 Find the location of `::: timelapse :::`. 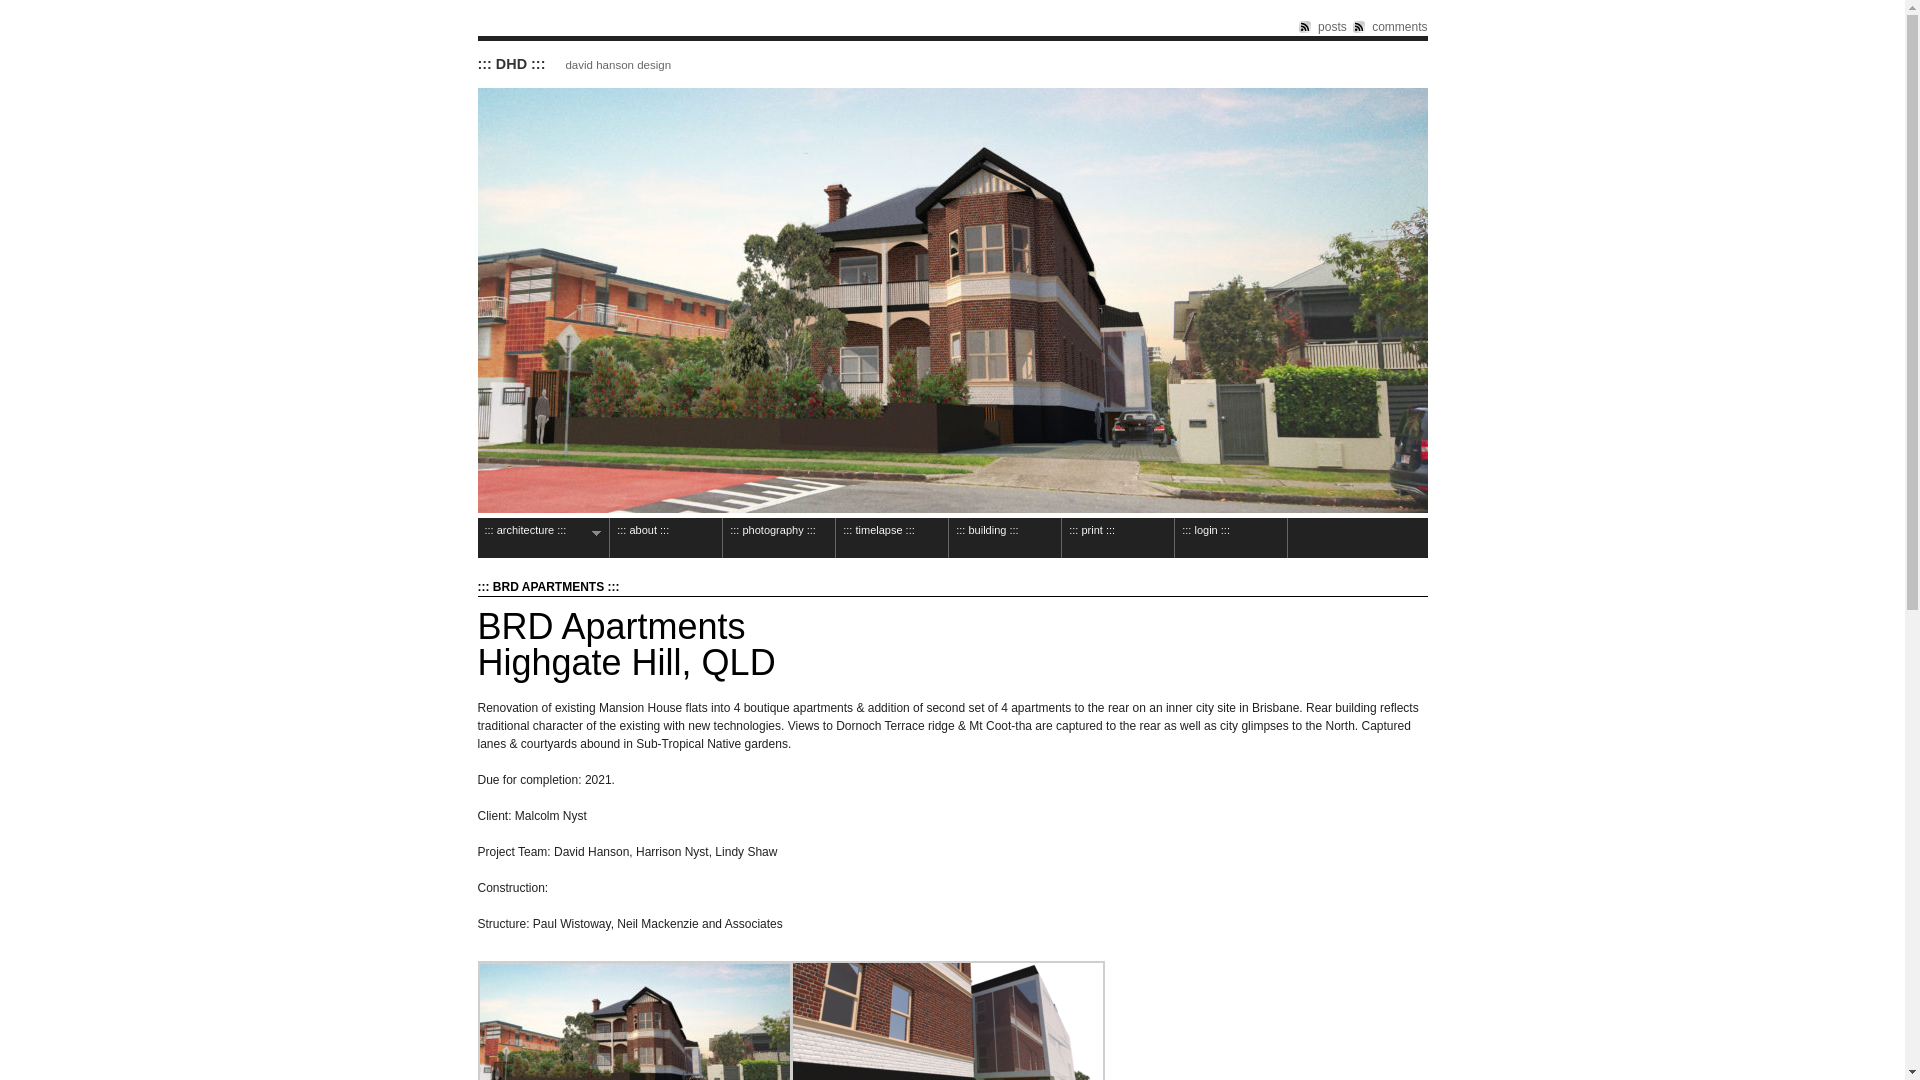

::: timelapse ::: is located at coordinates (892, 538).